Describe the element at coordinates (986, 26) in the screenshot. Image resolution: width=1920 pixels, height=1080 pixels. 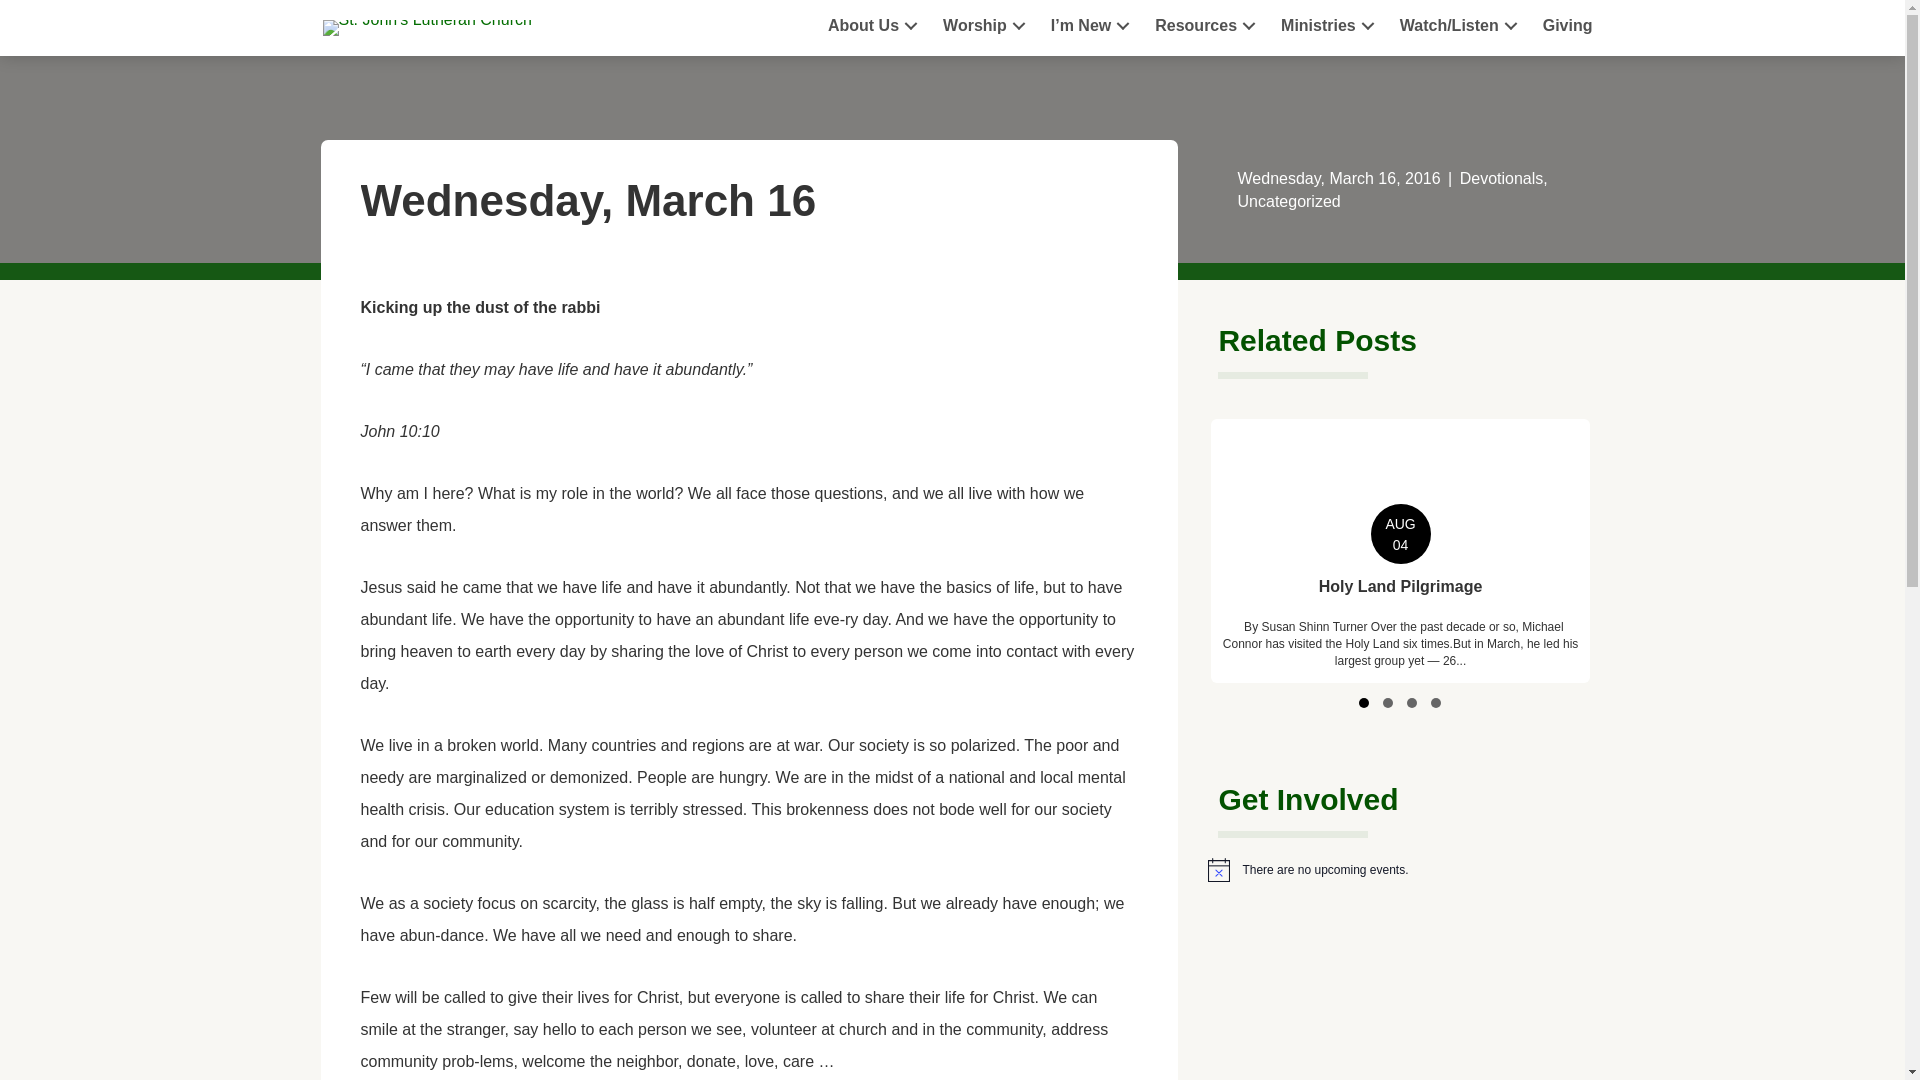
I see `Worship` at that location.